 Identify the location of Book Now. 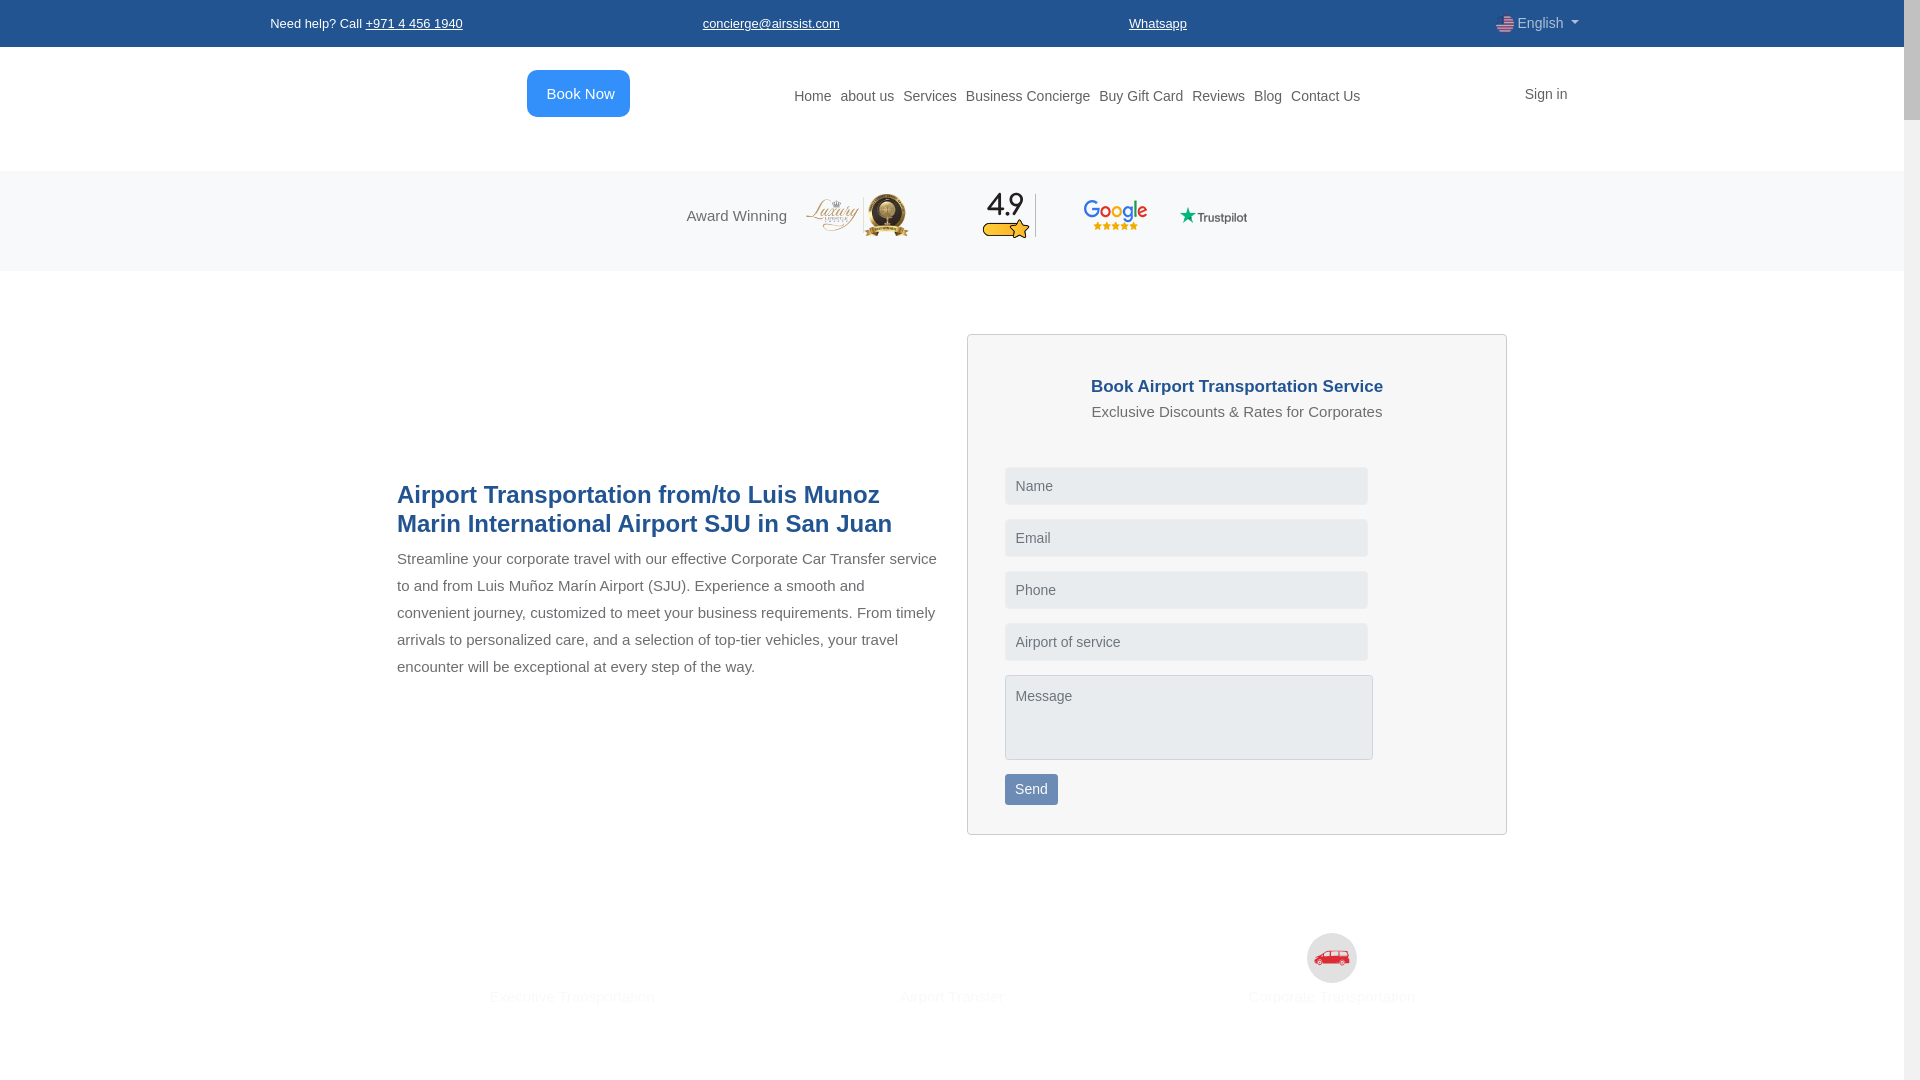
(580, 93).